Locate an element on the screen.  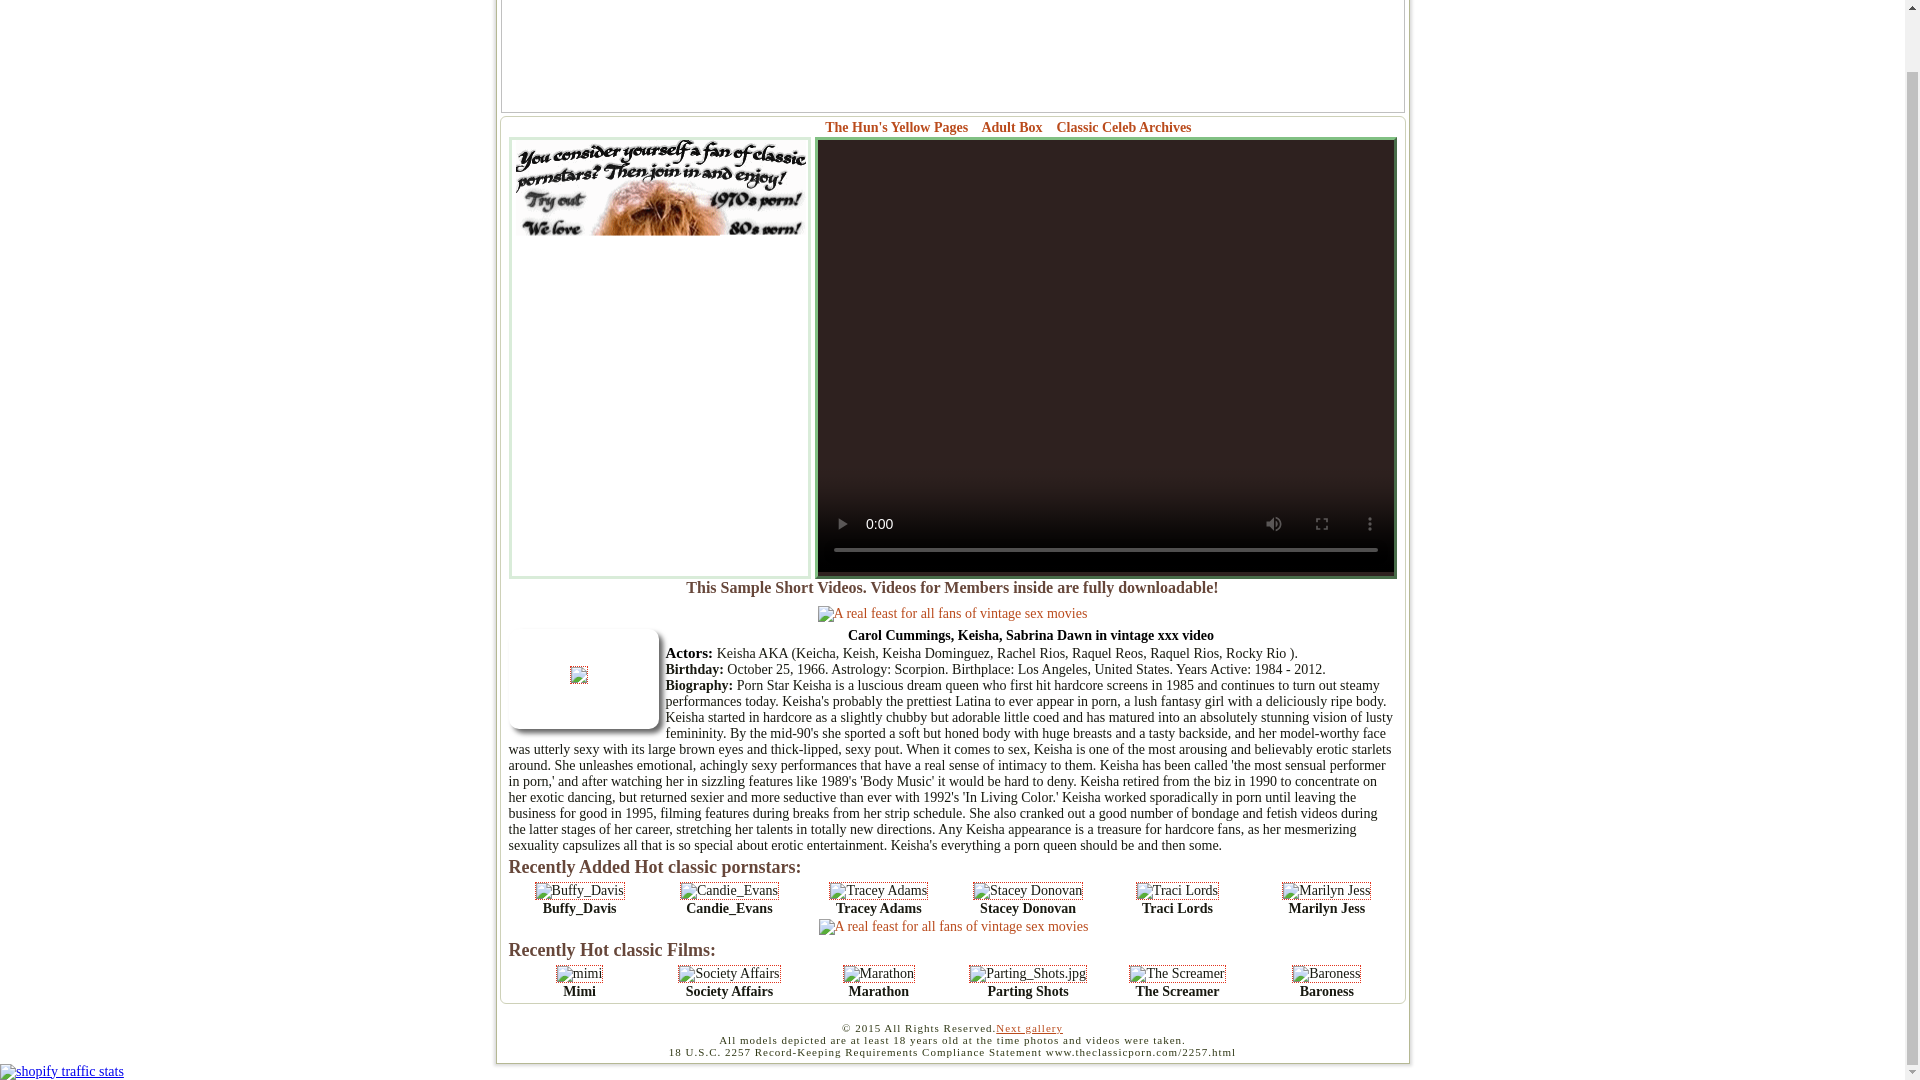
Adult Box is located at coordinates (1012, 127).